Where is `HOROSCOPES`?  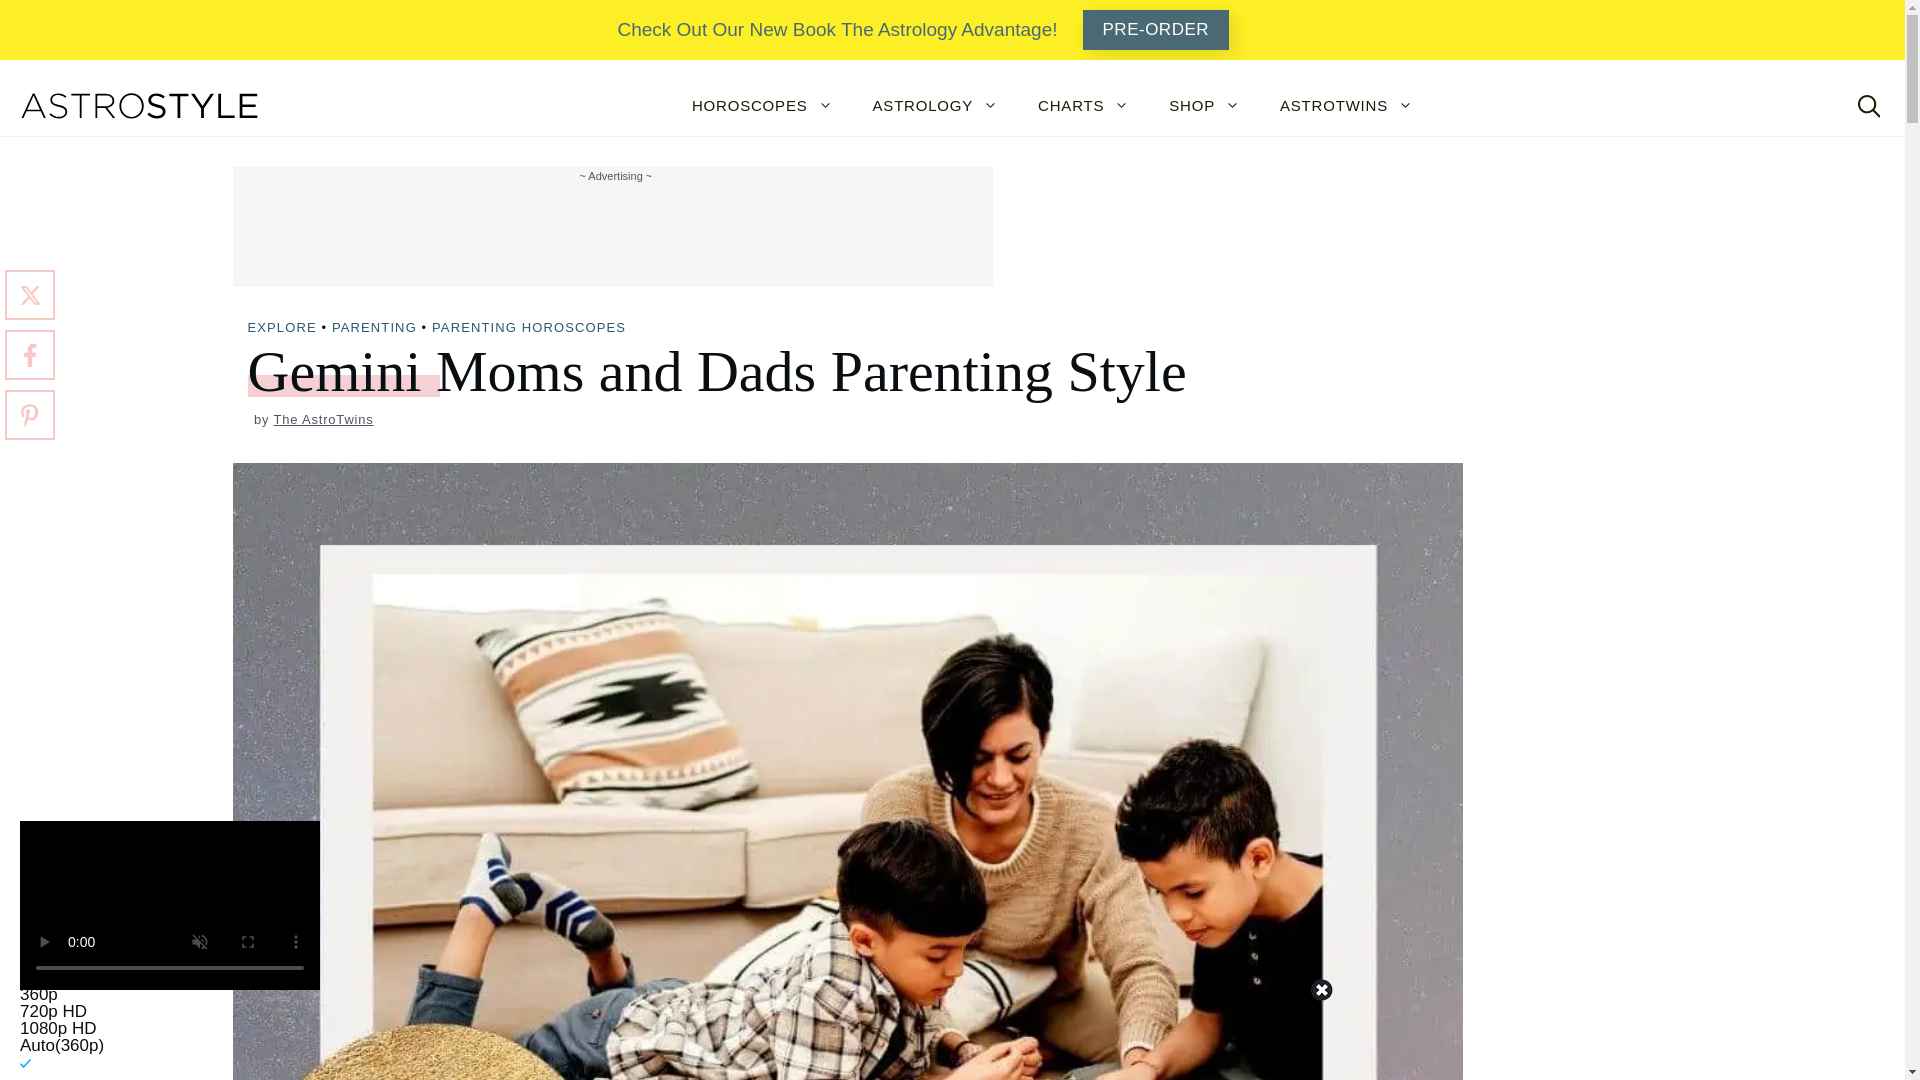
HOROSCOPES is located at coordinates (762, 106).